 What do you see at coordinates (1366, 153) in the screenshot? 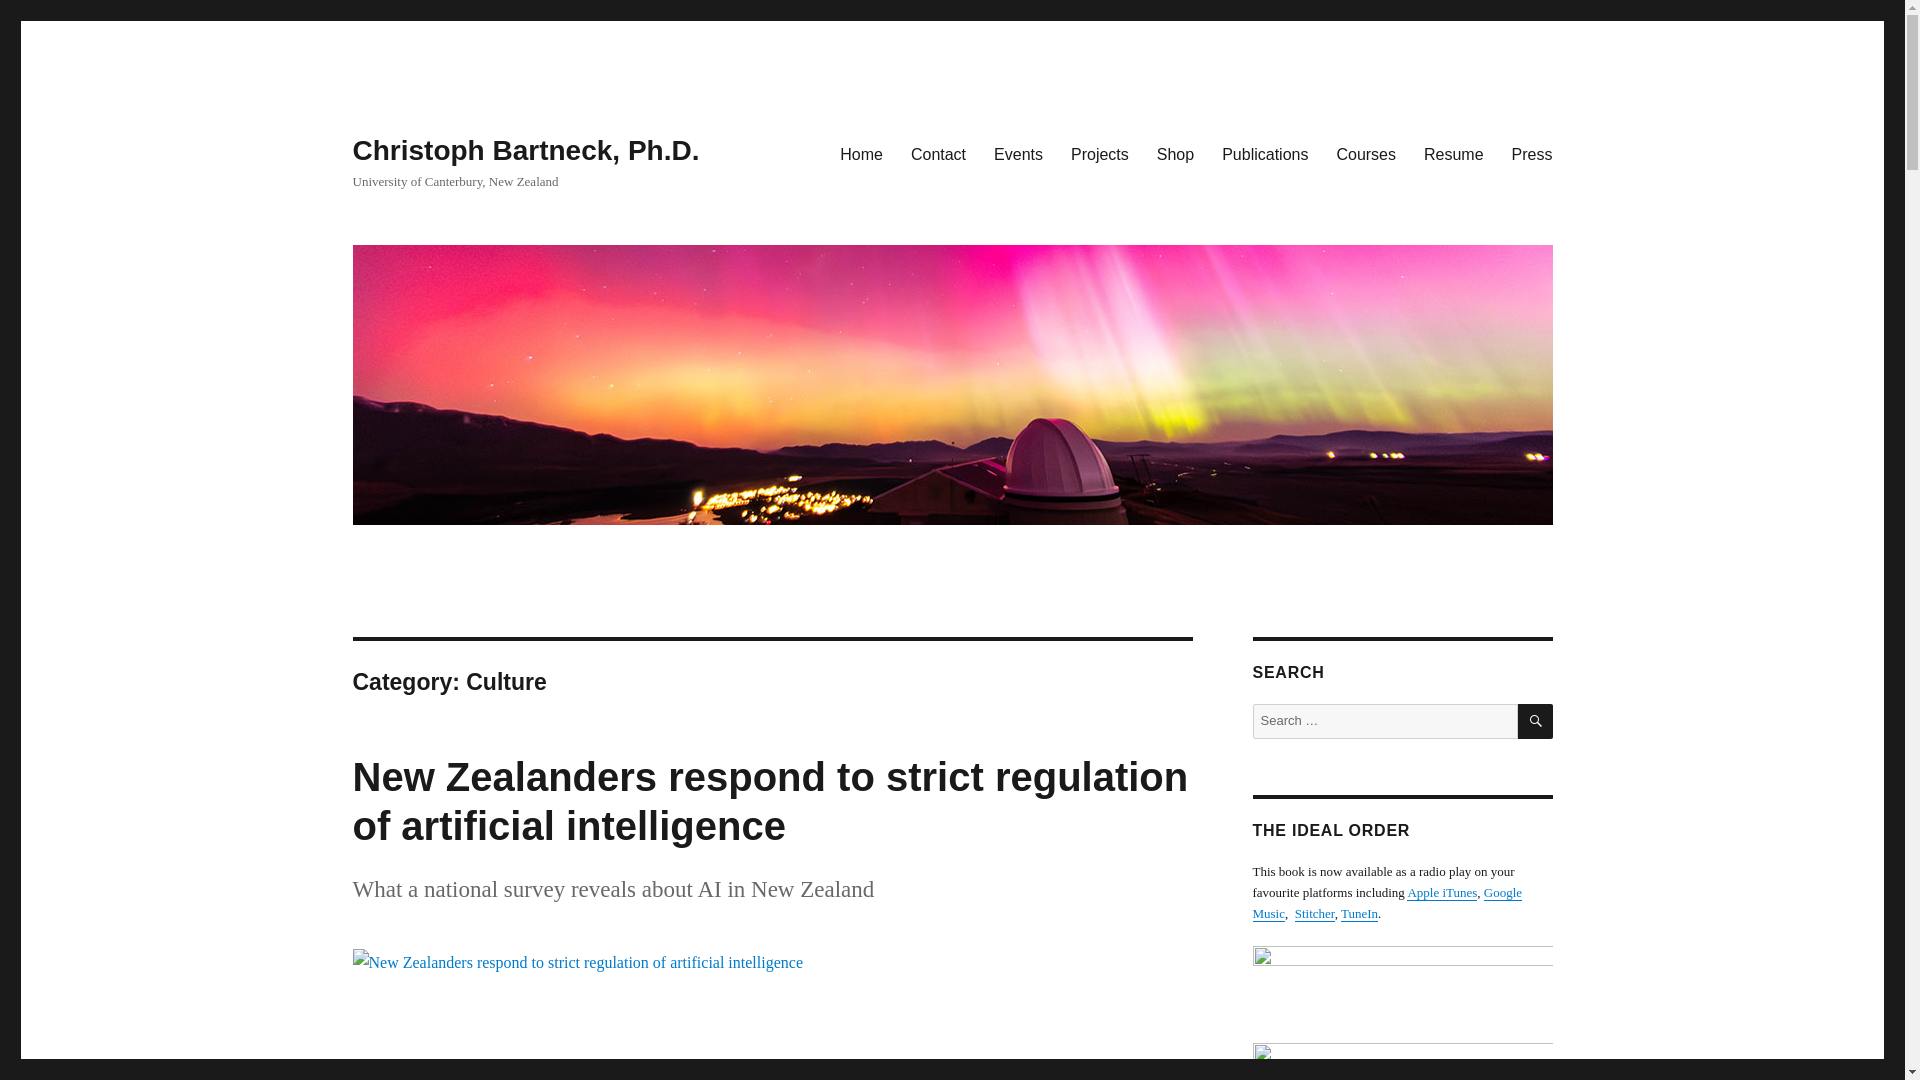
I see `Courses` at bounding box center [1366, 153].